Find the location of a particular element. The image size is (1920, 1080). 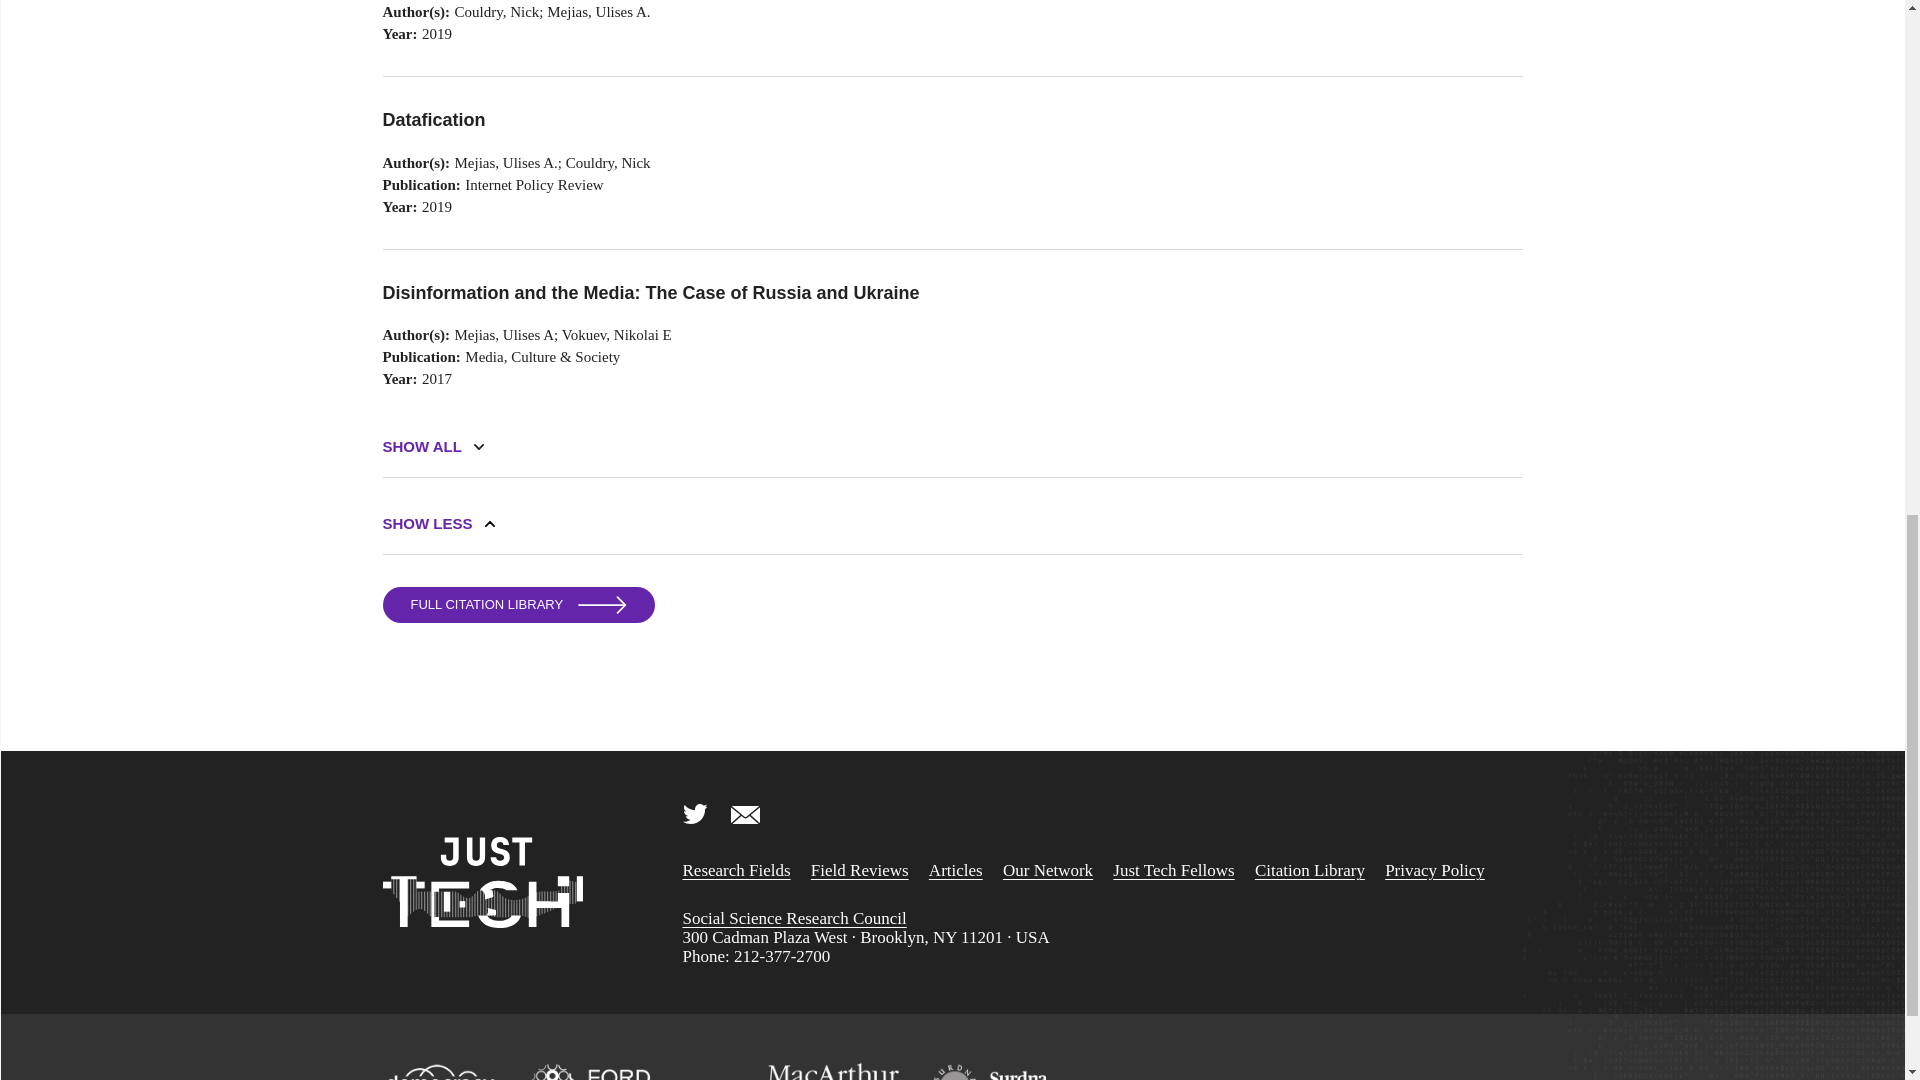

FULL CITATION LIBRARY is located at coordinates (518, 605).